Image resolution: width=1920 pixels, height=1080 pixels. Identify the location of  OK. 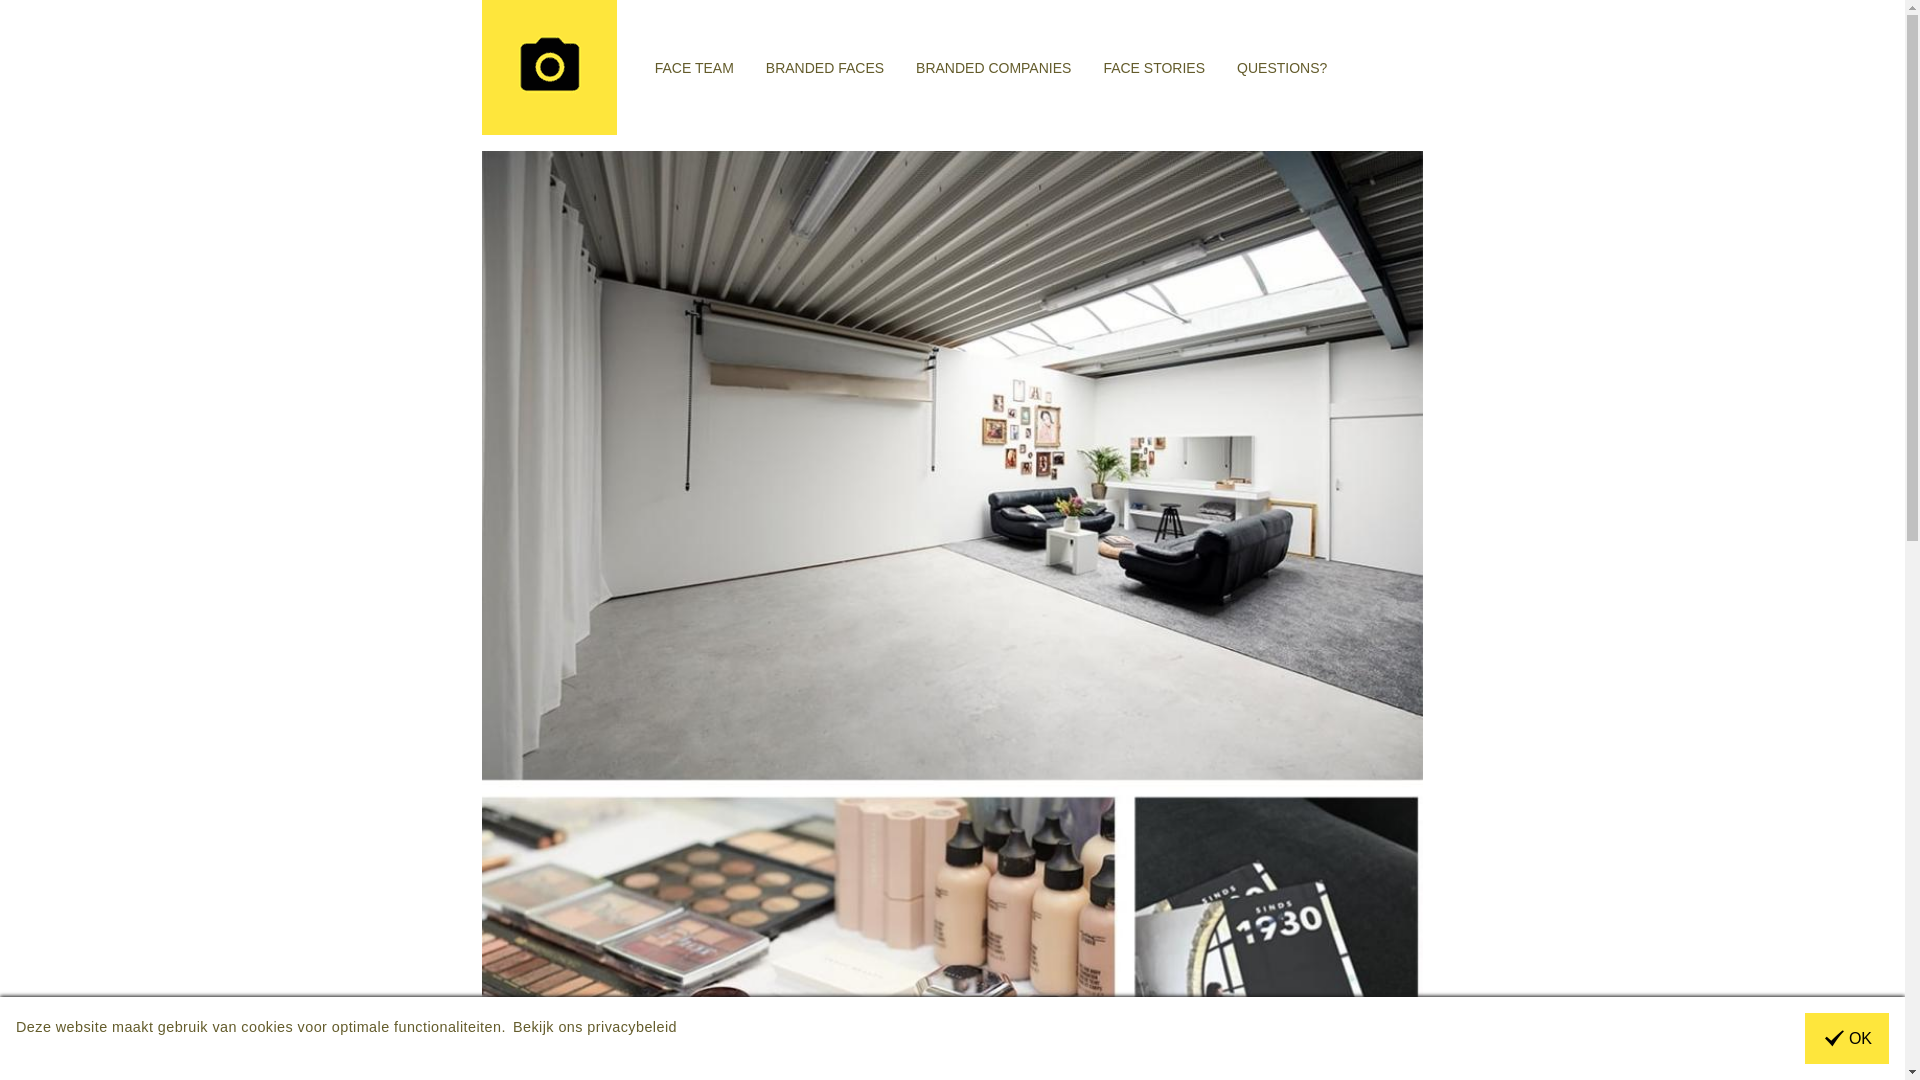
(1847, 1038).